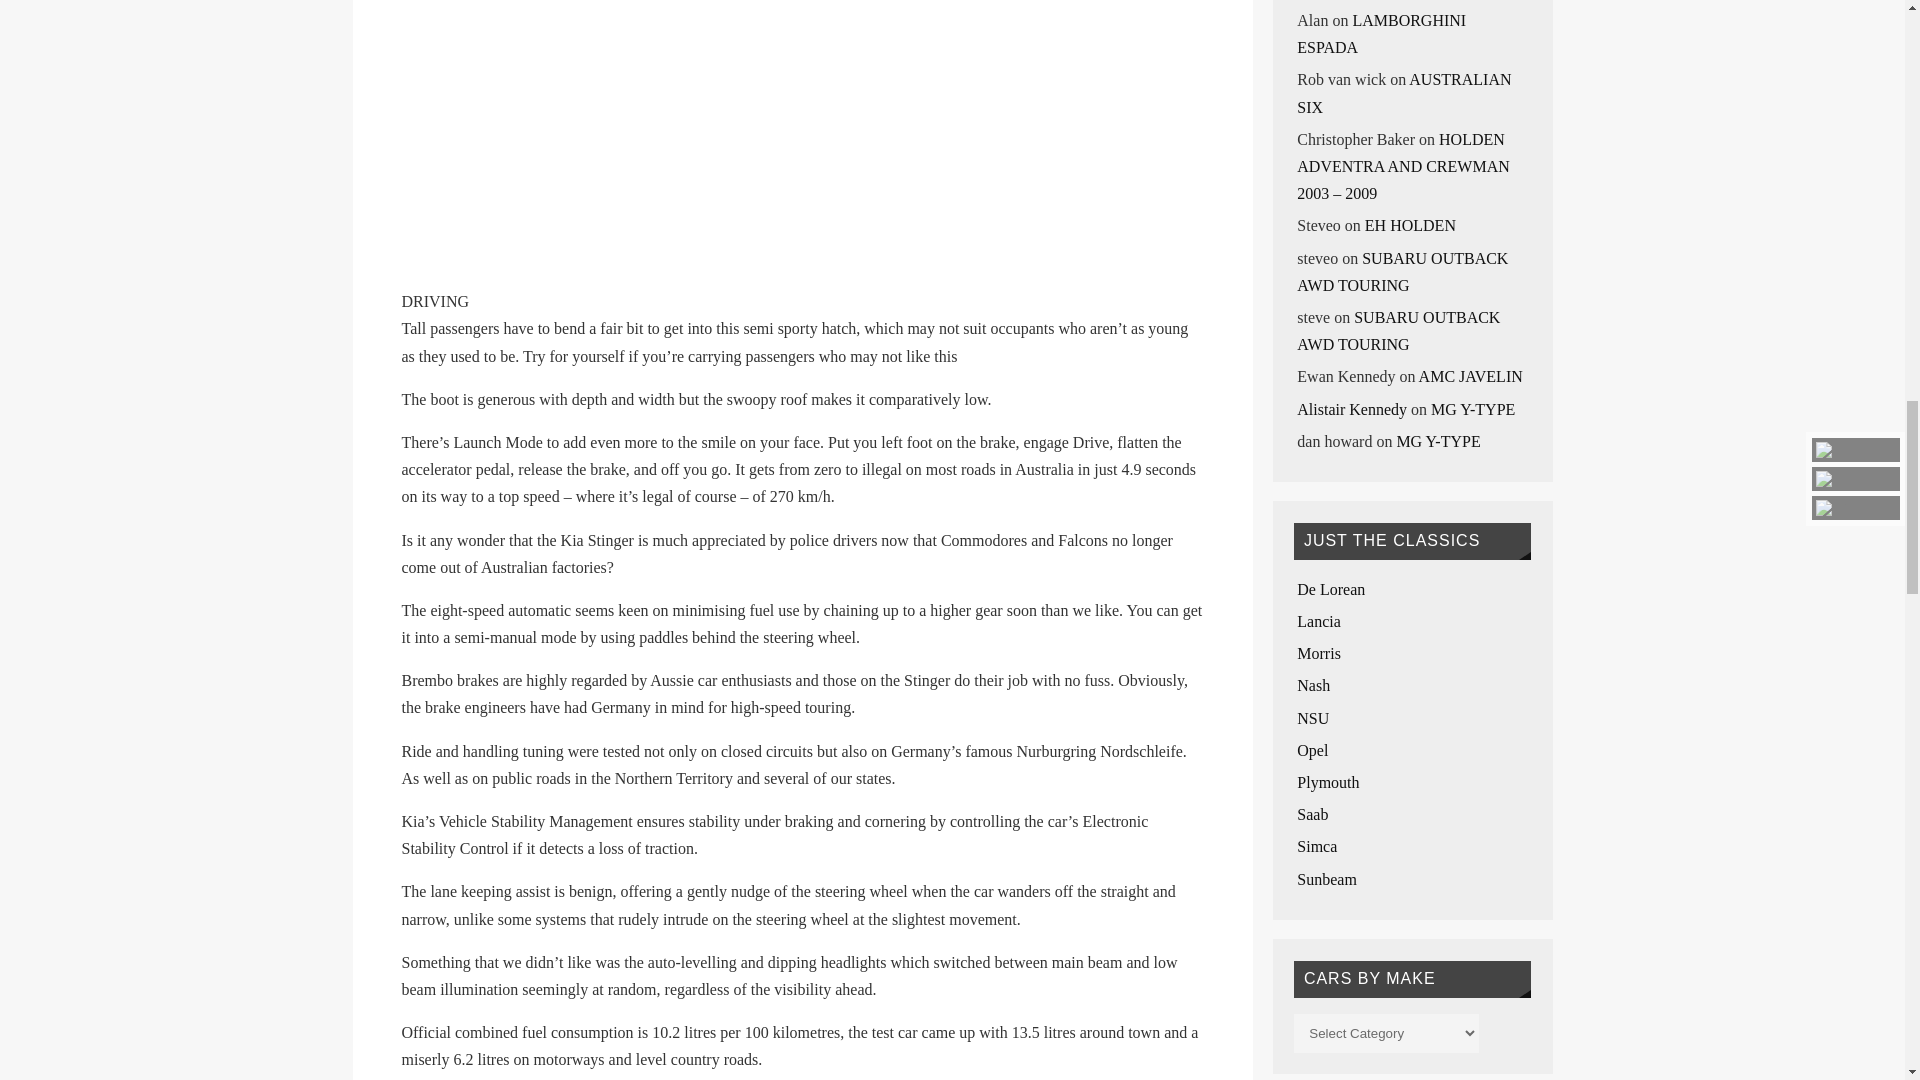 The image size is (1920, 1080). I want to click on Alistair Kennedy, so click(1352, 408).